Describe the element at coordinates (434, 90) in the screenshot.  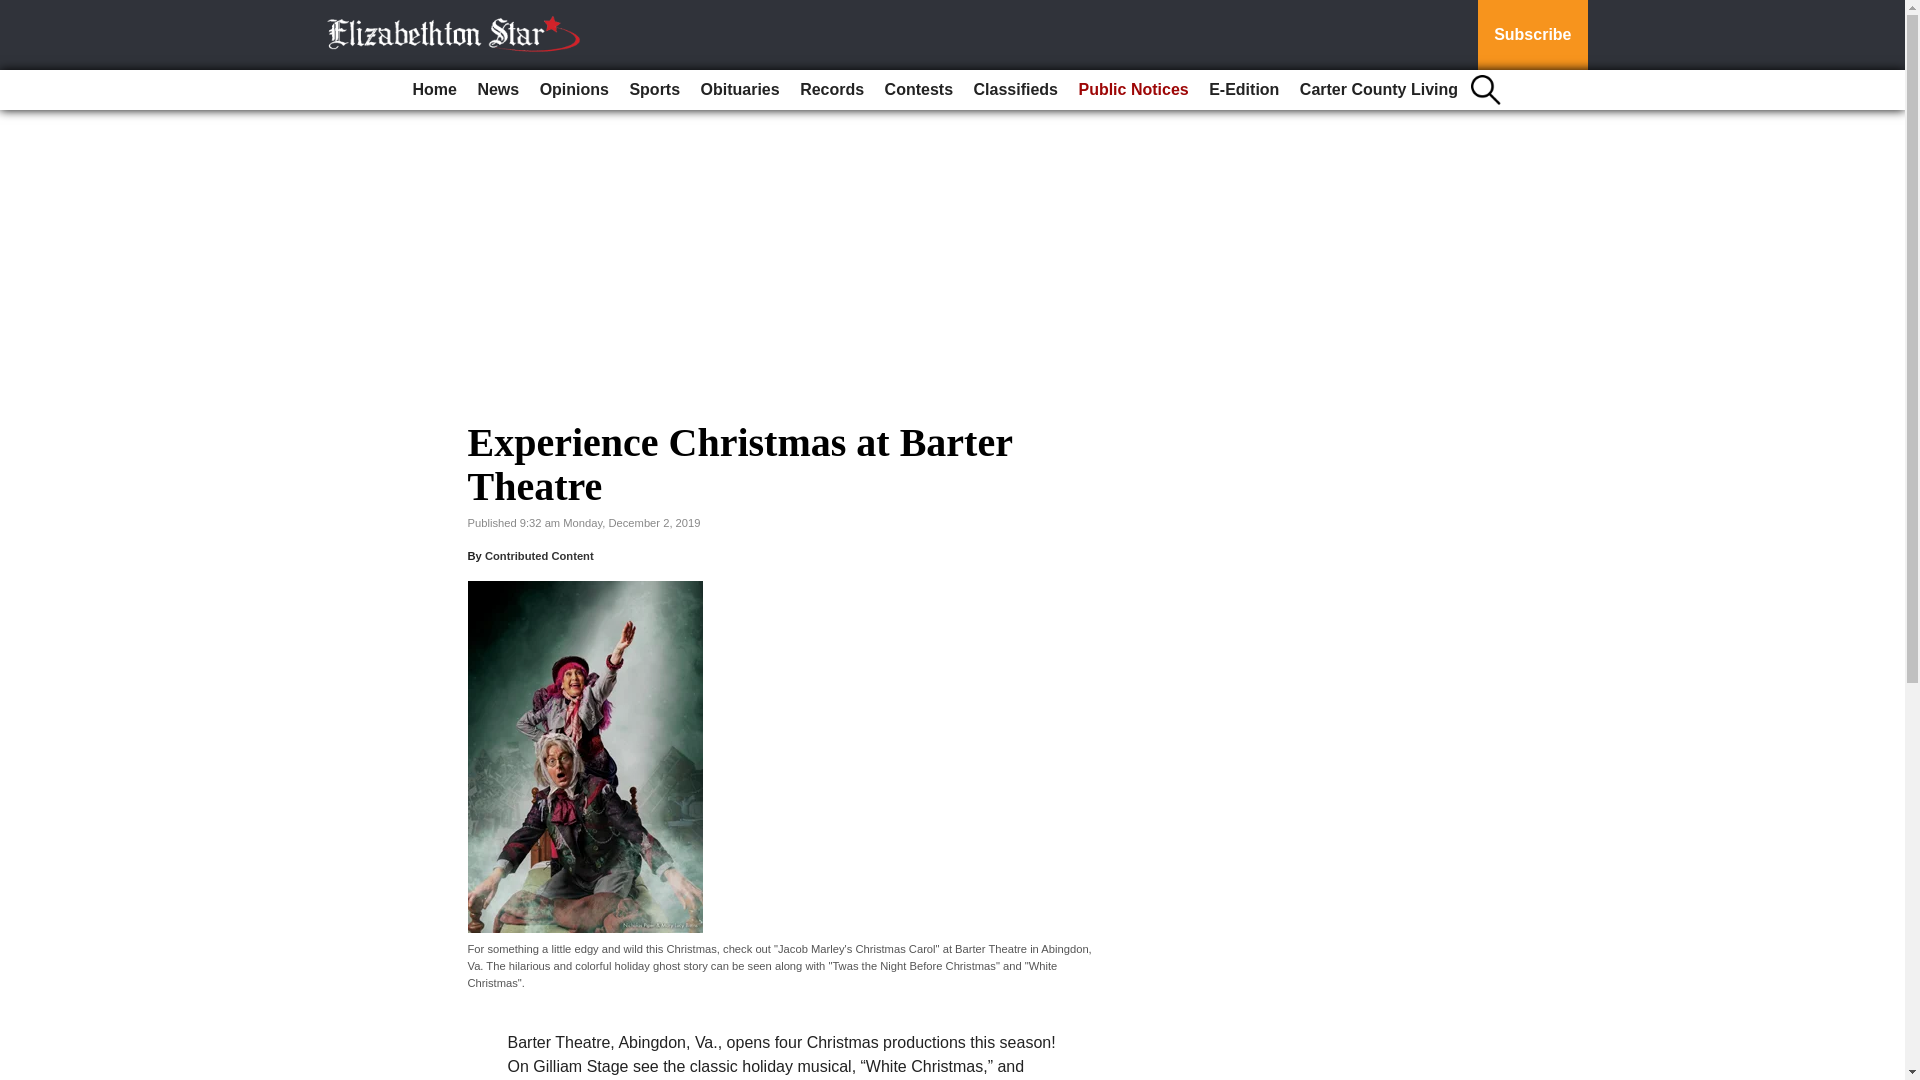
I see `Home` at that location.